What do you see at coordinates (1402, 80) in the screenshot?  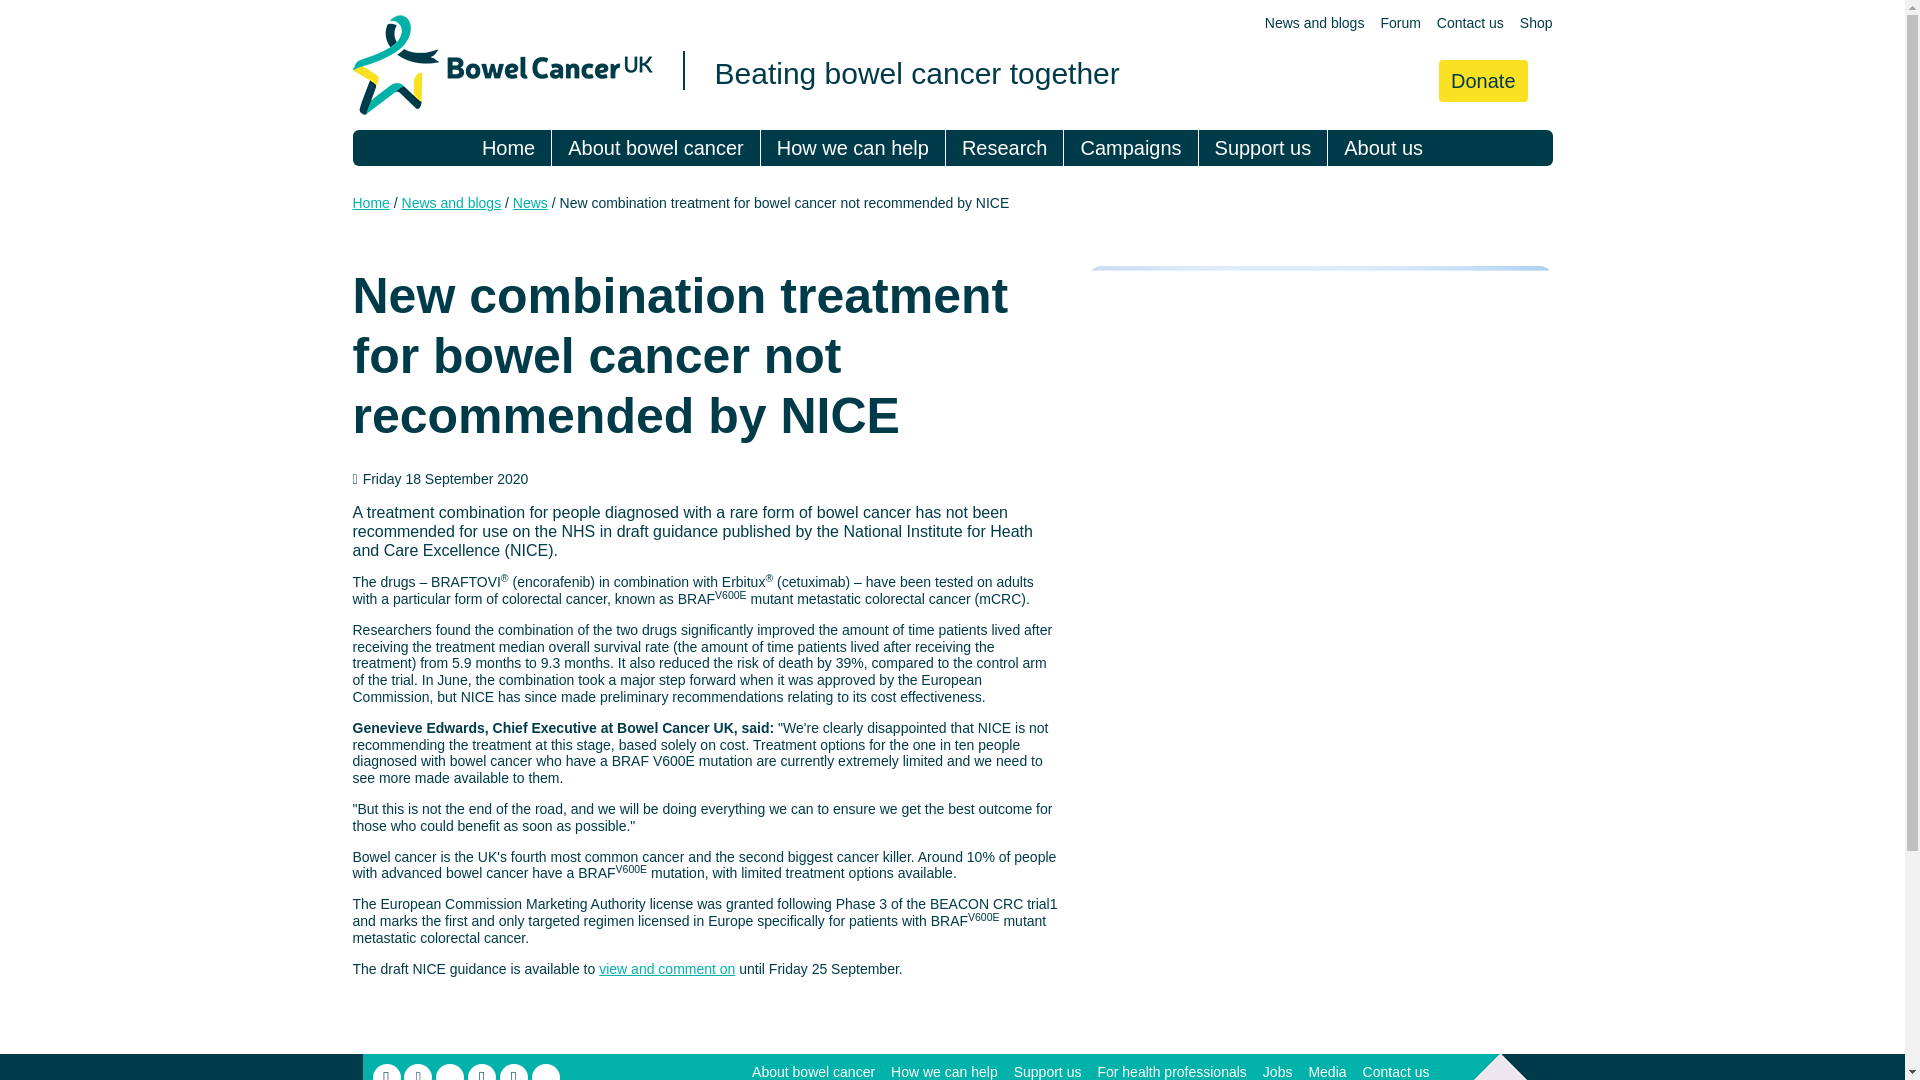 I see `View your basket` at bounding box center [1402, 80].